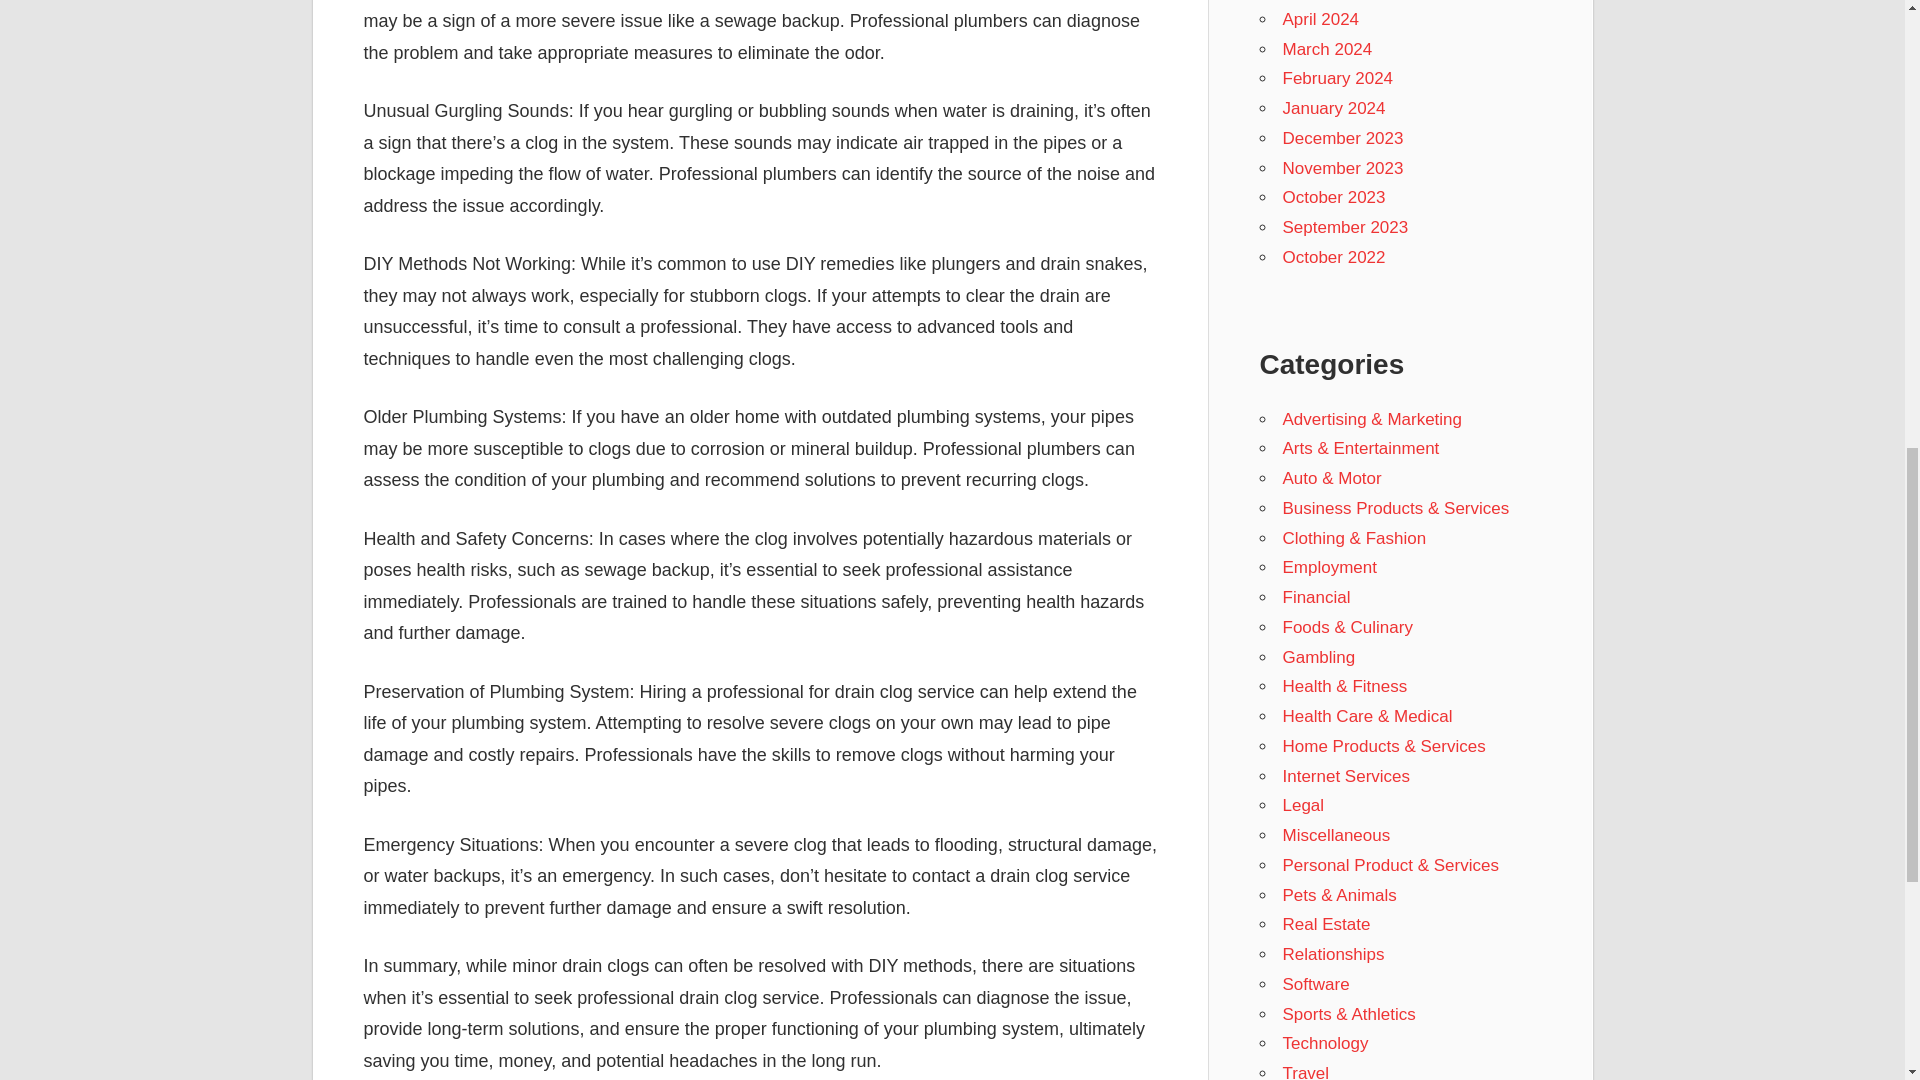 The width and height of the screenshot is (1920, 1080). Describe the element at coordinates (1316, 596) in the screenshot. I see `Financial` at that location.